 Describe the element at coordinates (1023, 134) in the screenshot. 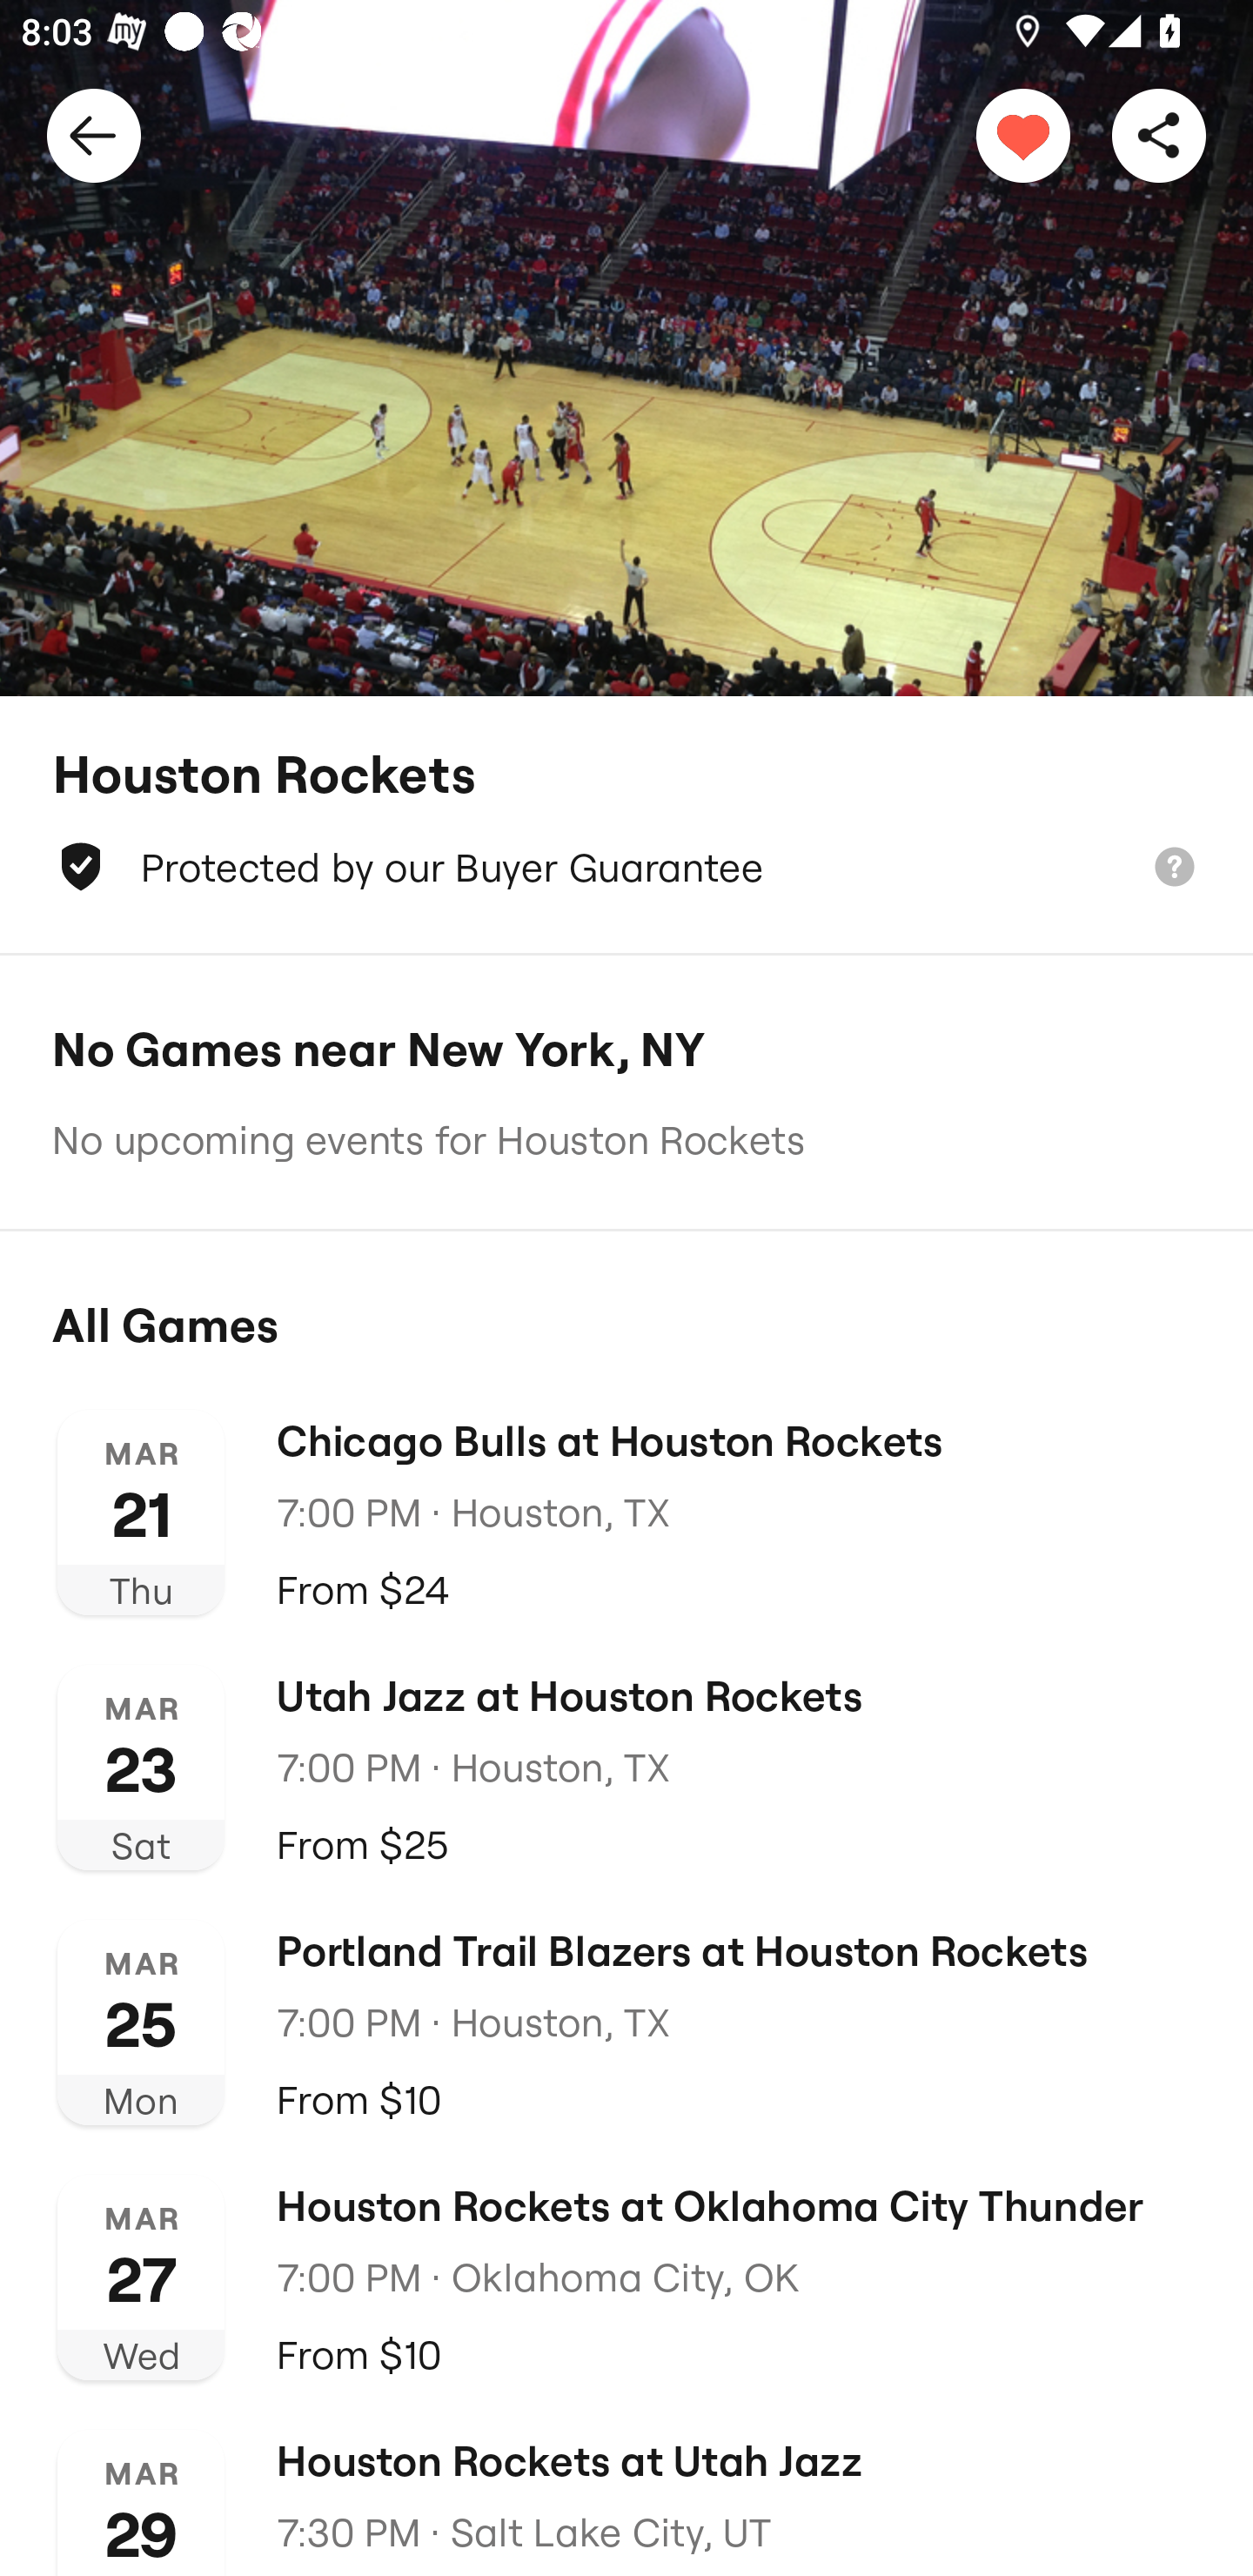

I see `Track this performer` at that location.